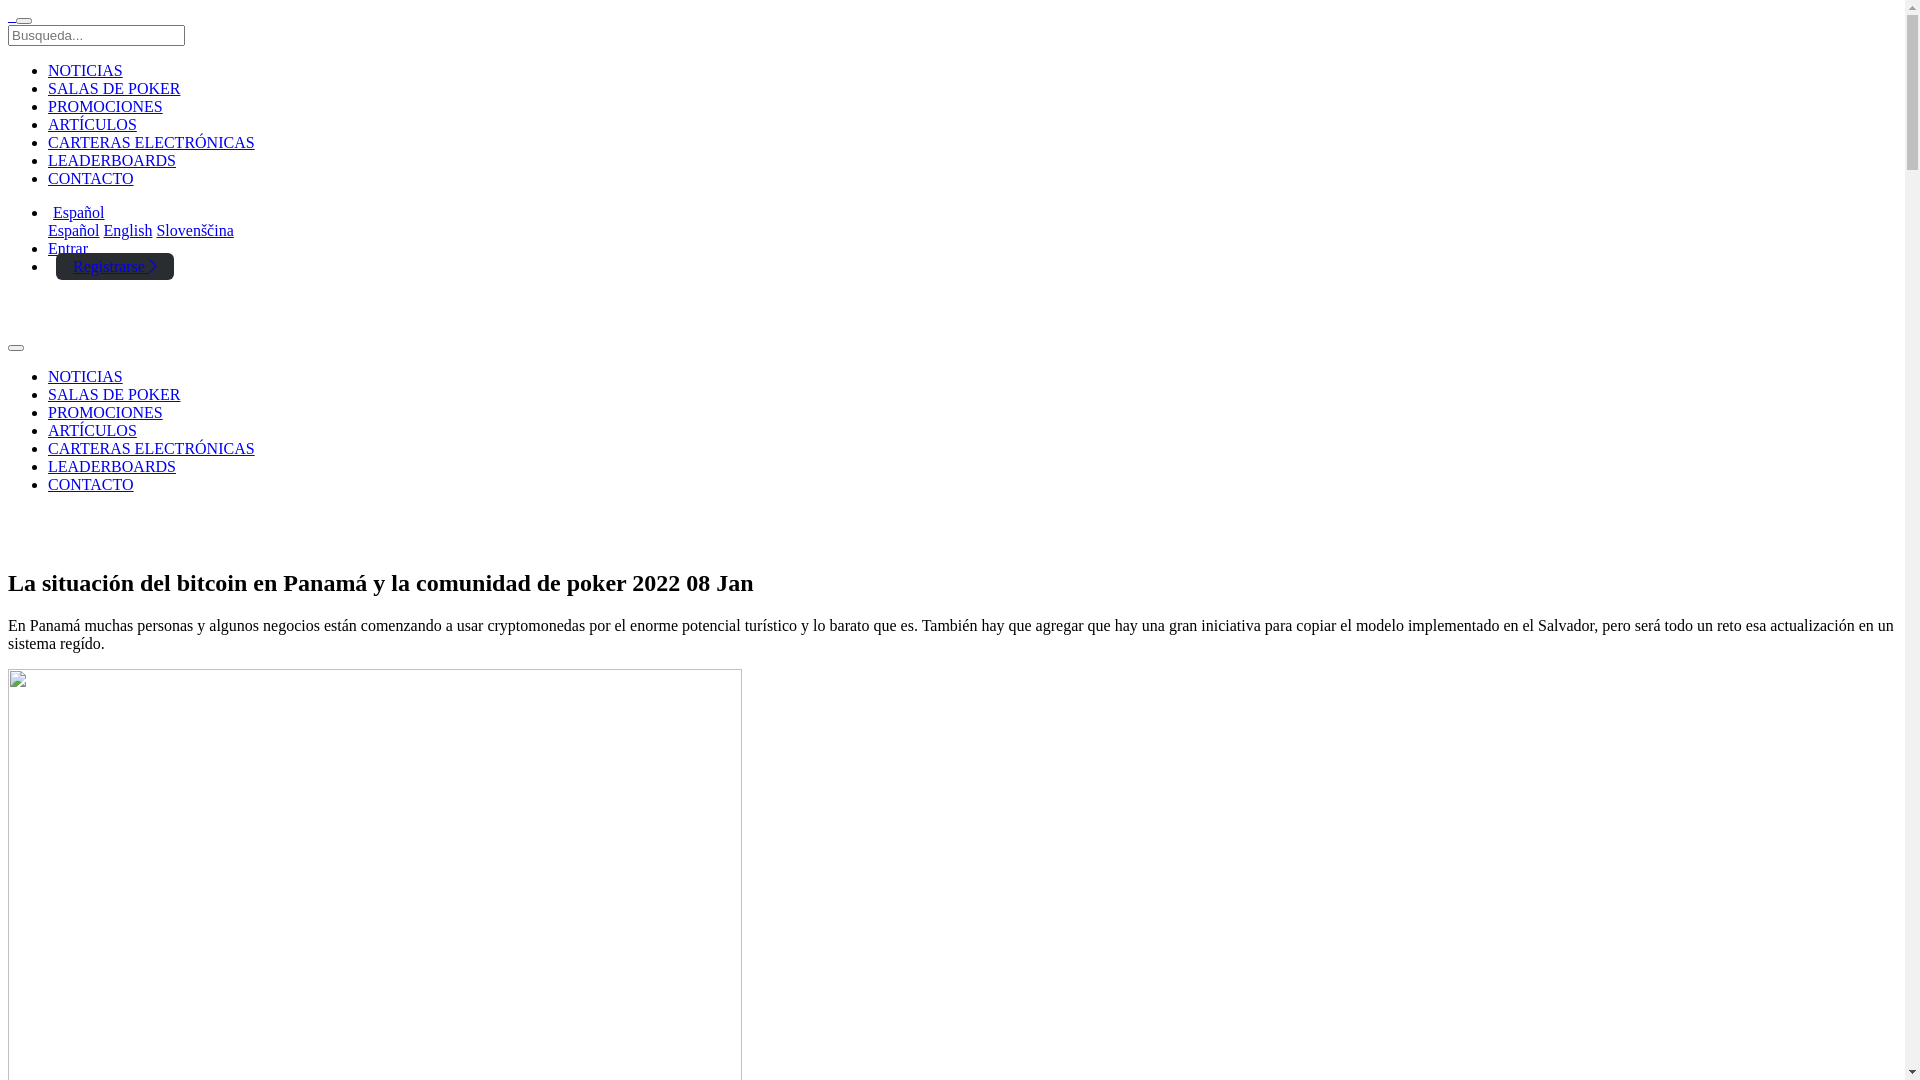 The height and width of the screenshot is (1080, 1920). What do you see at coordinates (106, 412) in the screenshot?
I see `PROMOCIONES` at bounding box center [106, 412].